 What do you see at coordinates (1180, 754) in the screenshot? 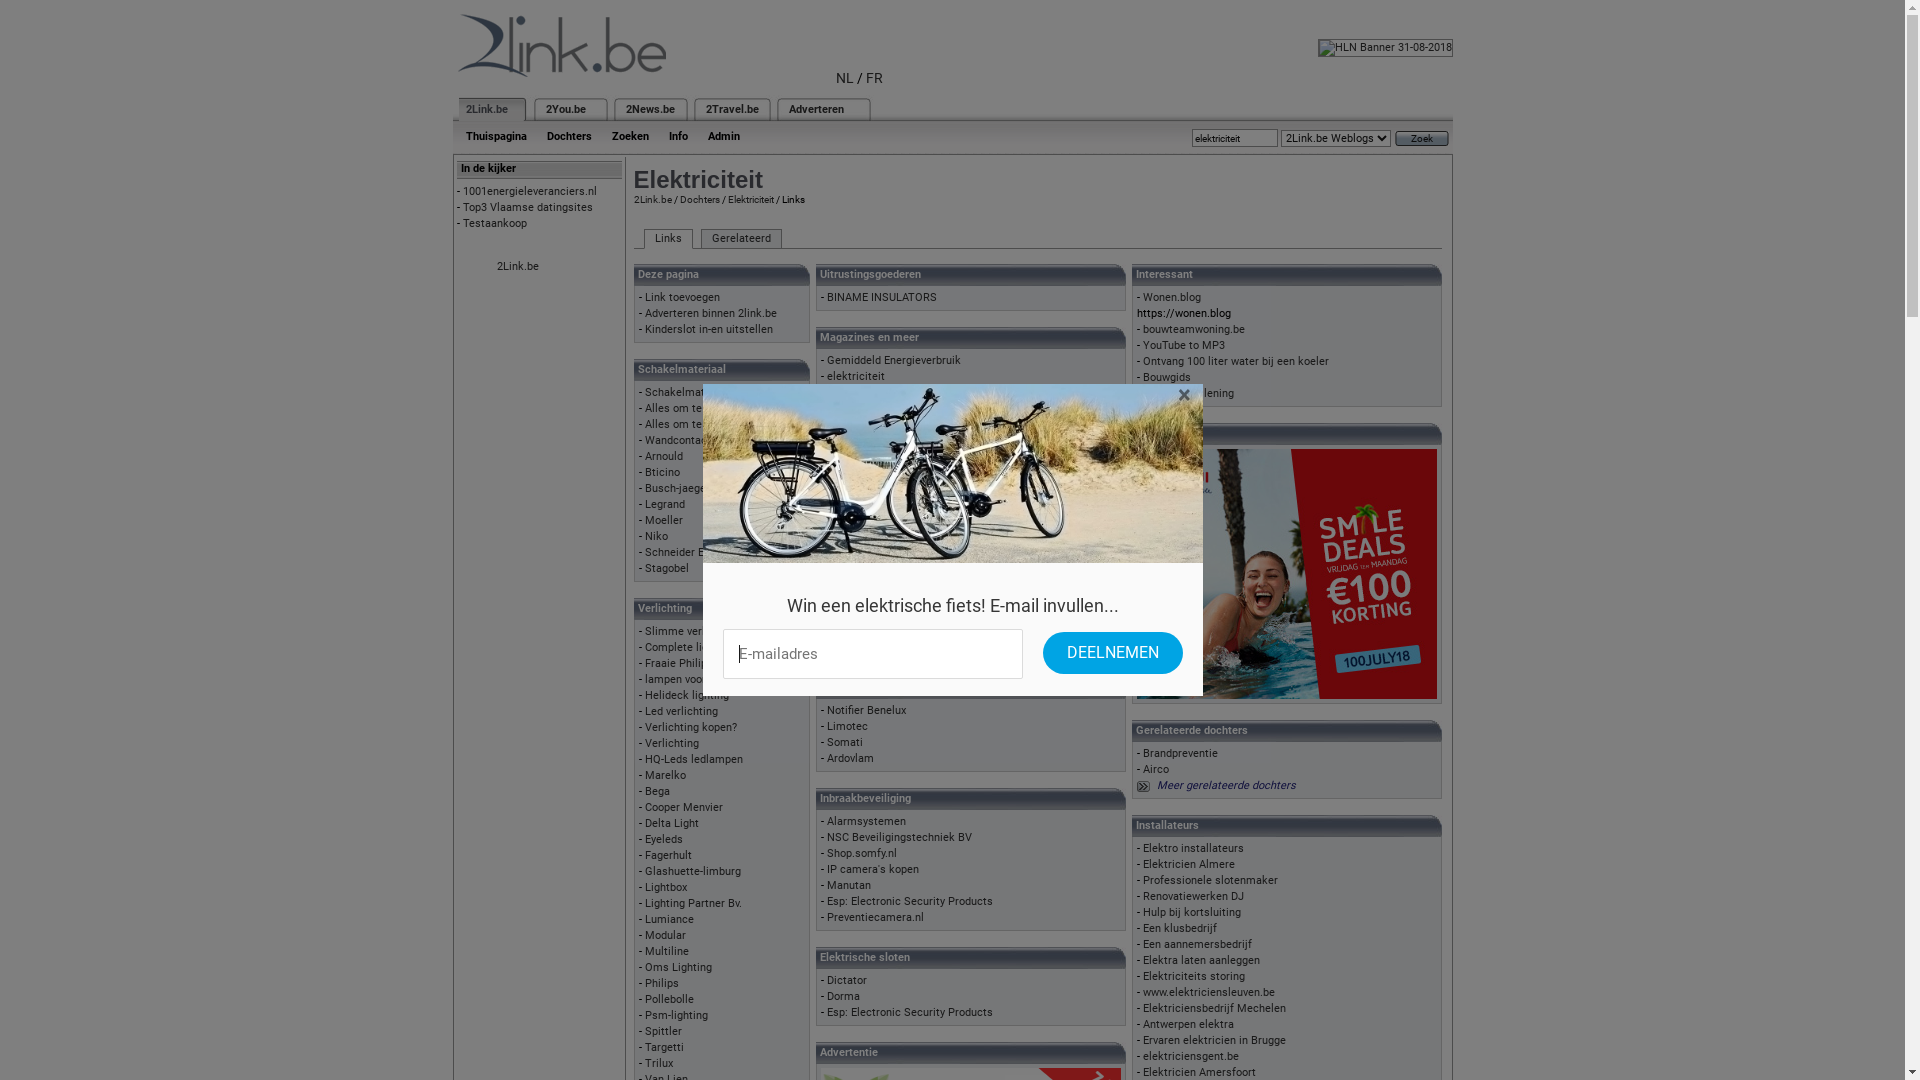
I see `Brandpreventie` at bounding box center [1180, 754].